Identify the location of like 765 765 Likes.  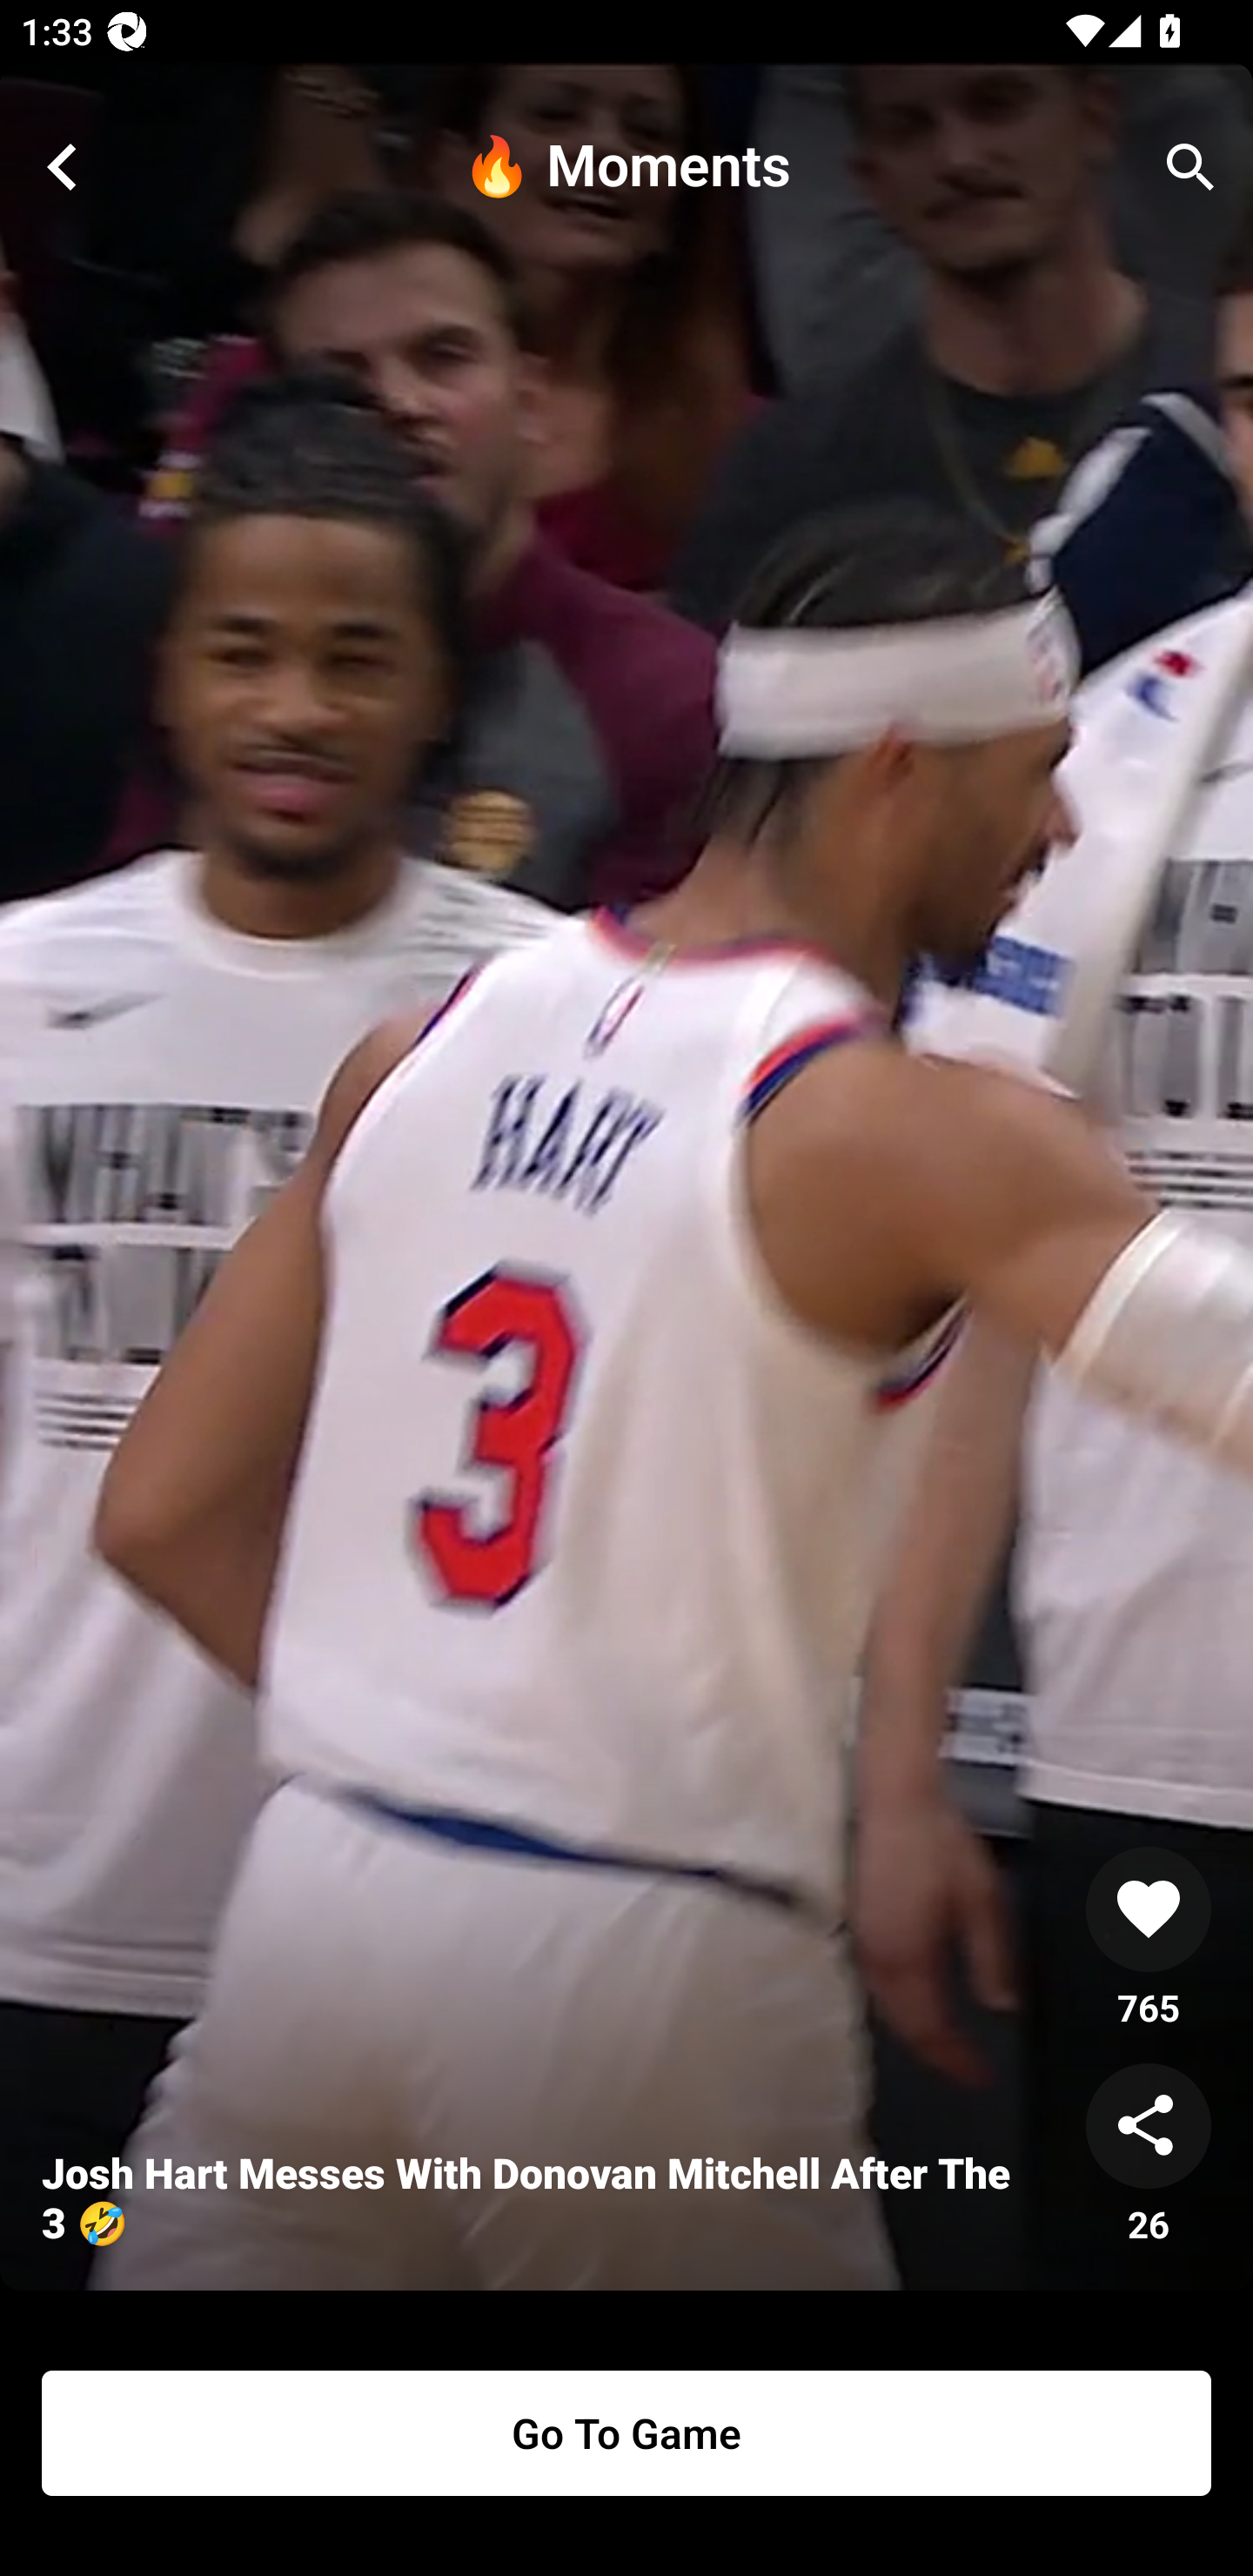
(1149, 1939).